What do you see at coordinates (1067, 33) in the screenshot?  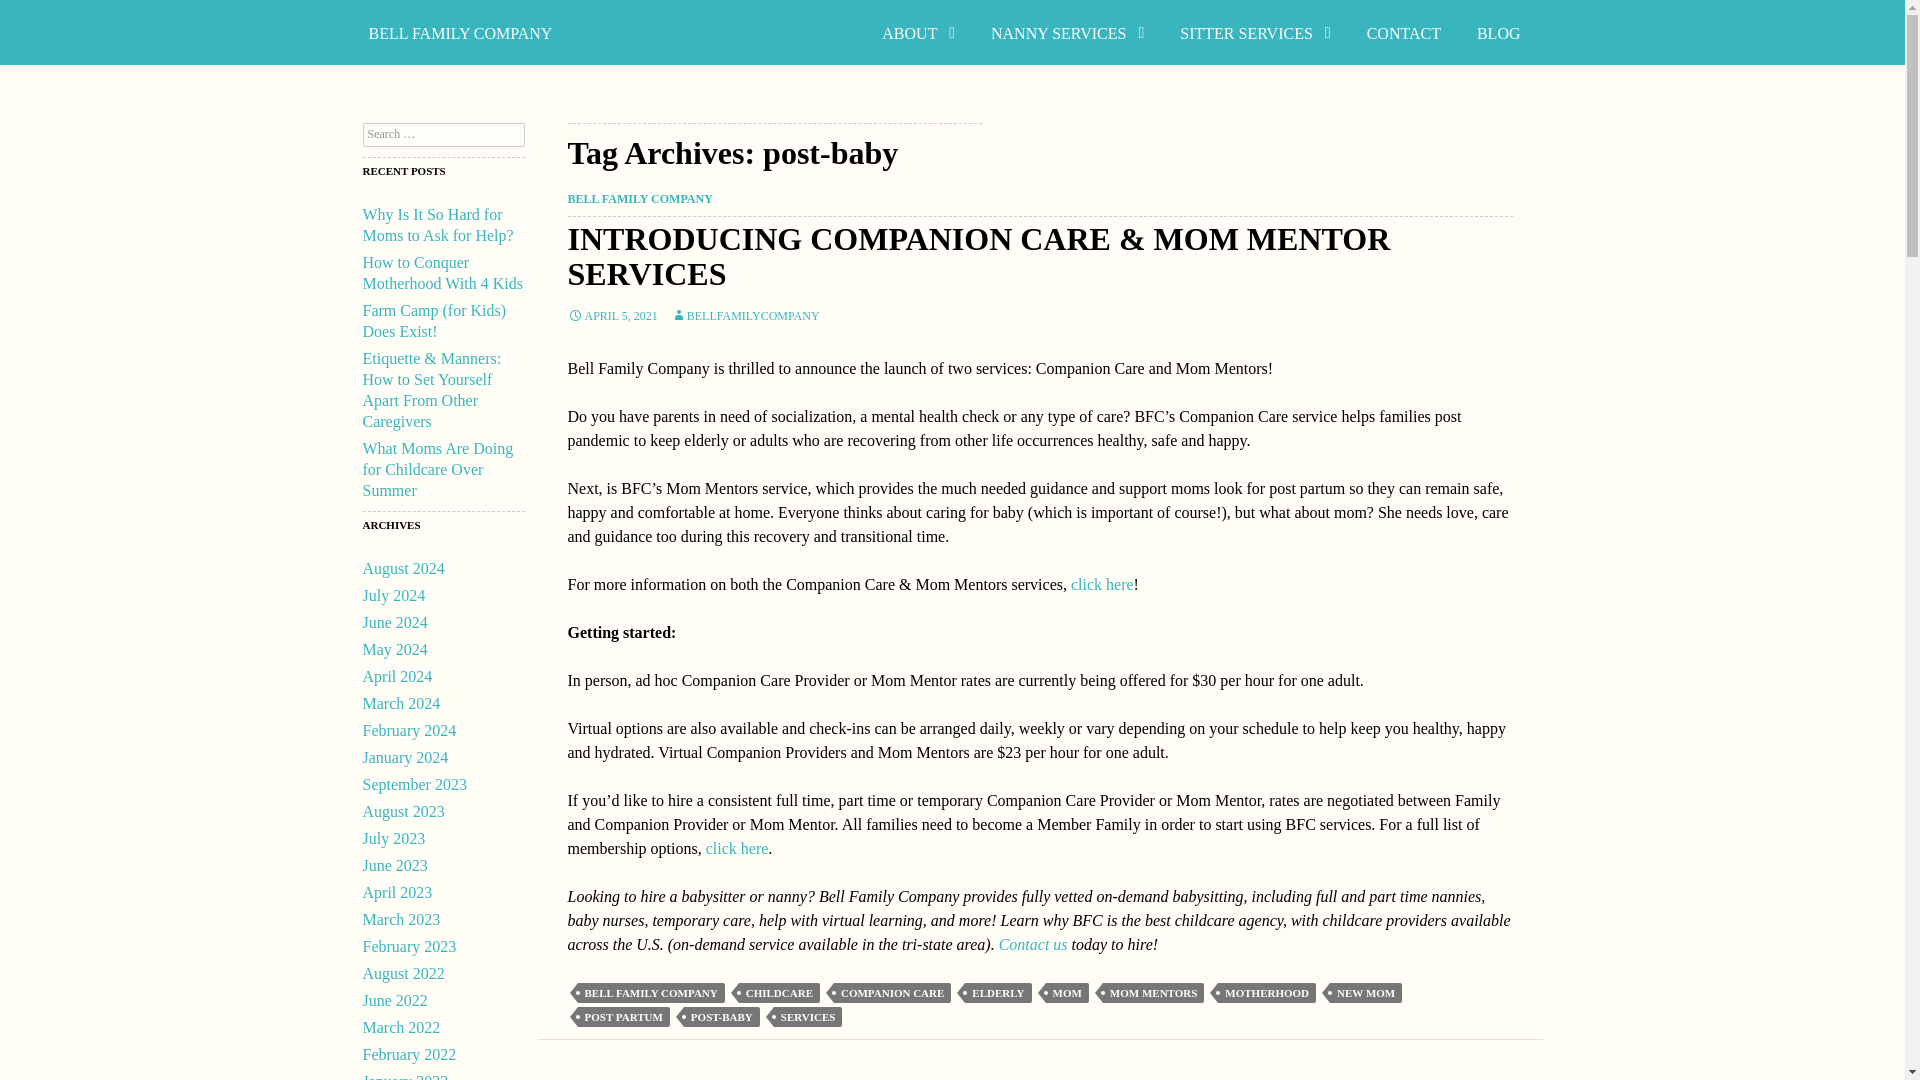 I see `NANNY SERVICES` at bounding box center [1067, 33].